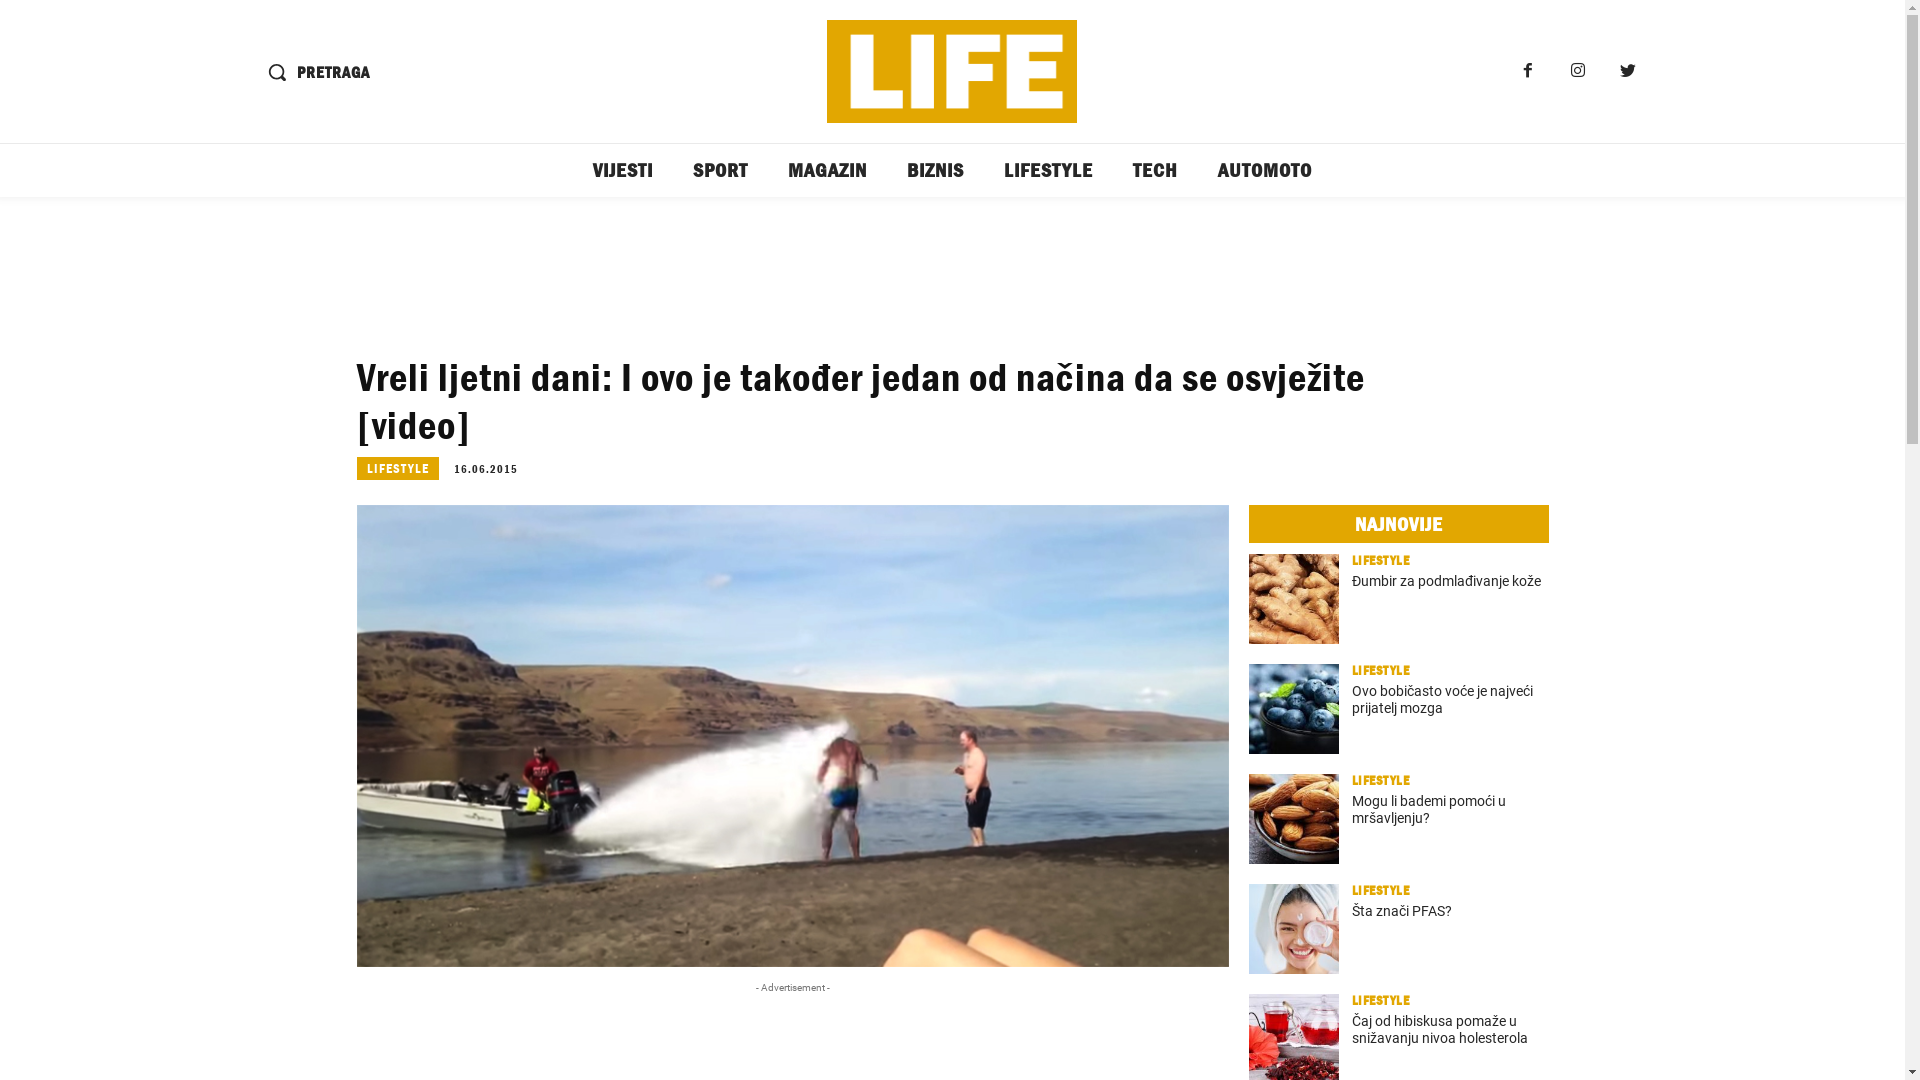  Describe the element at coordinates (828, 170) in the screenshot. I see `MAGAZIN` at that location.